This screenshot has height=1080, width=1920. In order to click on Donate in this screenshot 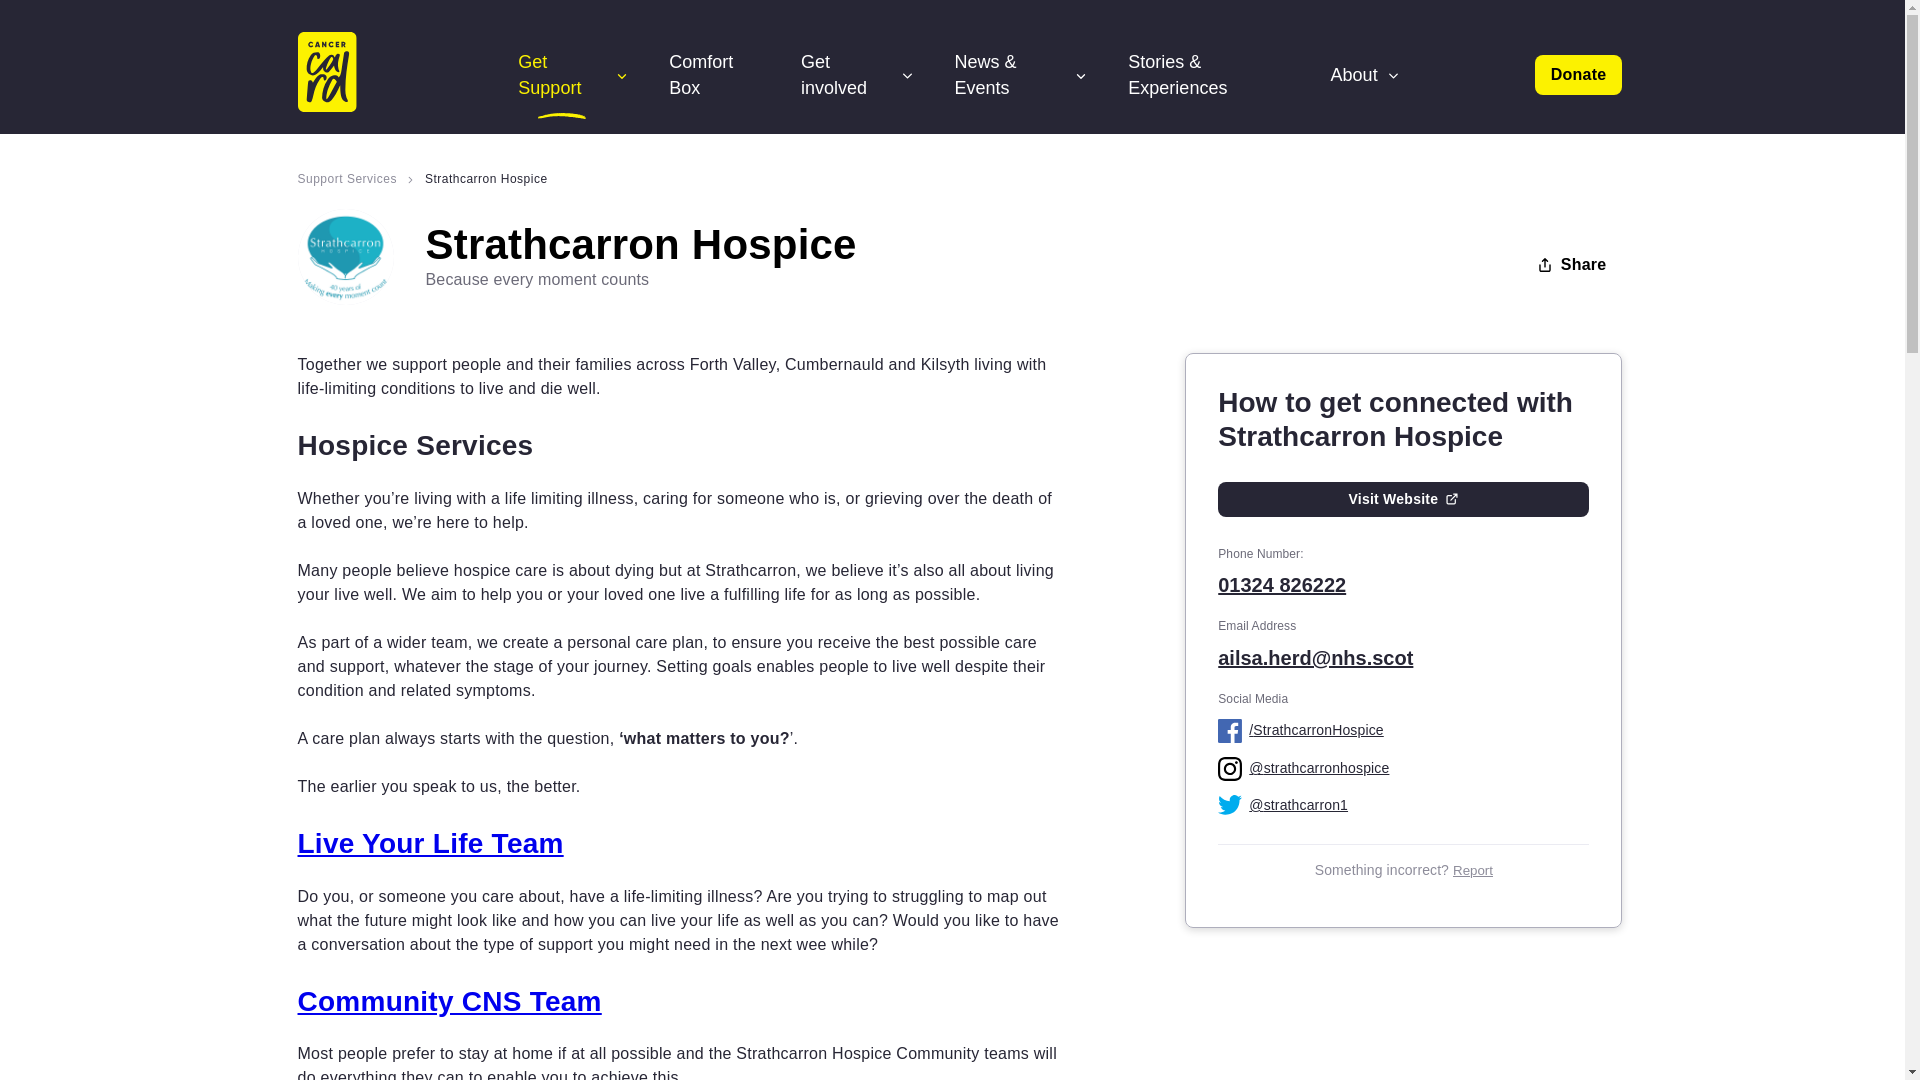, I will do `click(1578, 75)`.